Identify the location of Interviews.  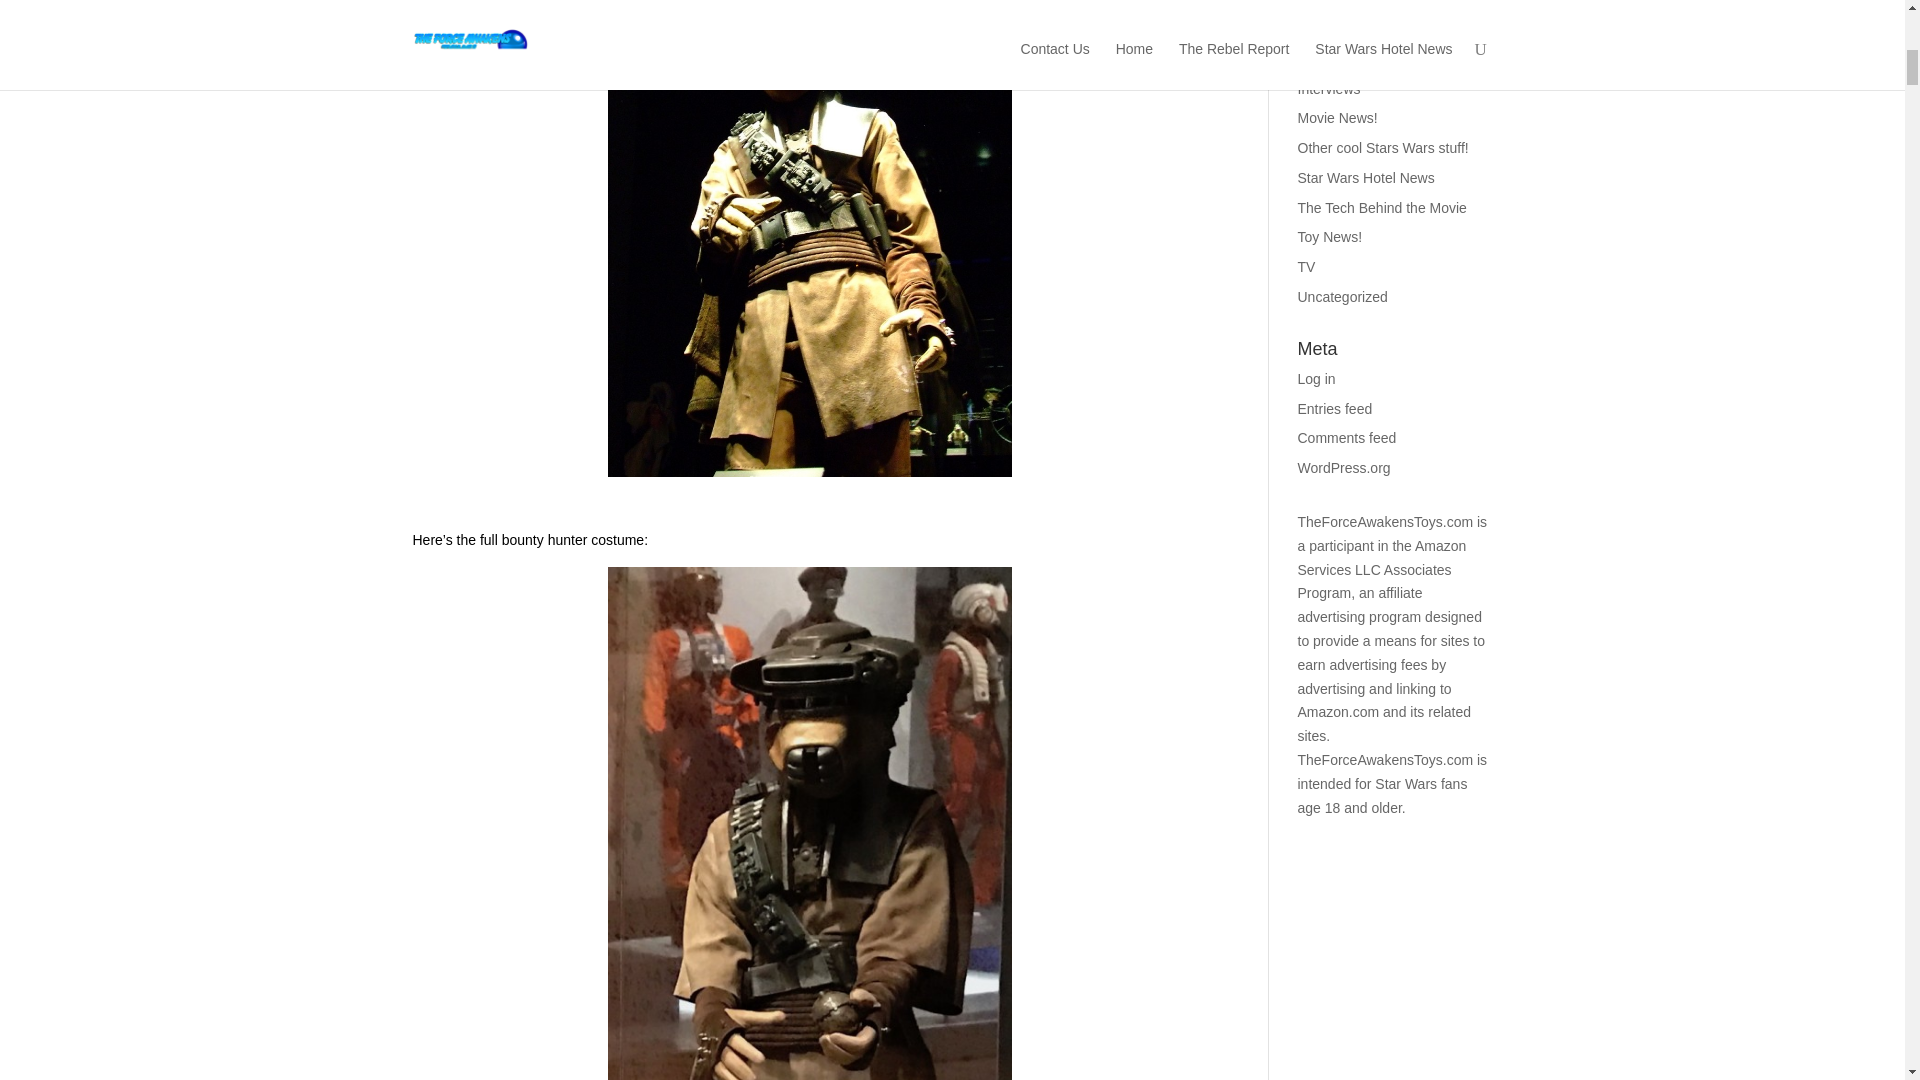
(1329, 88).